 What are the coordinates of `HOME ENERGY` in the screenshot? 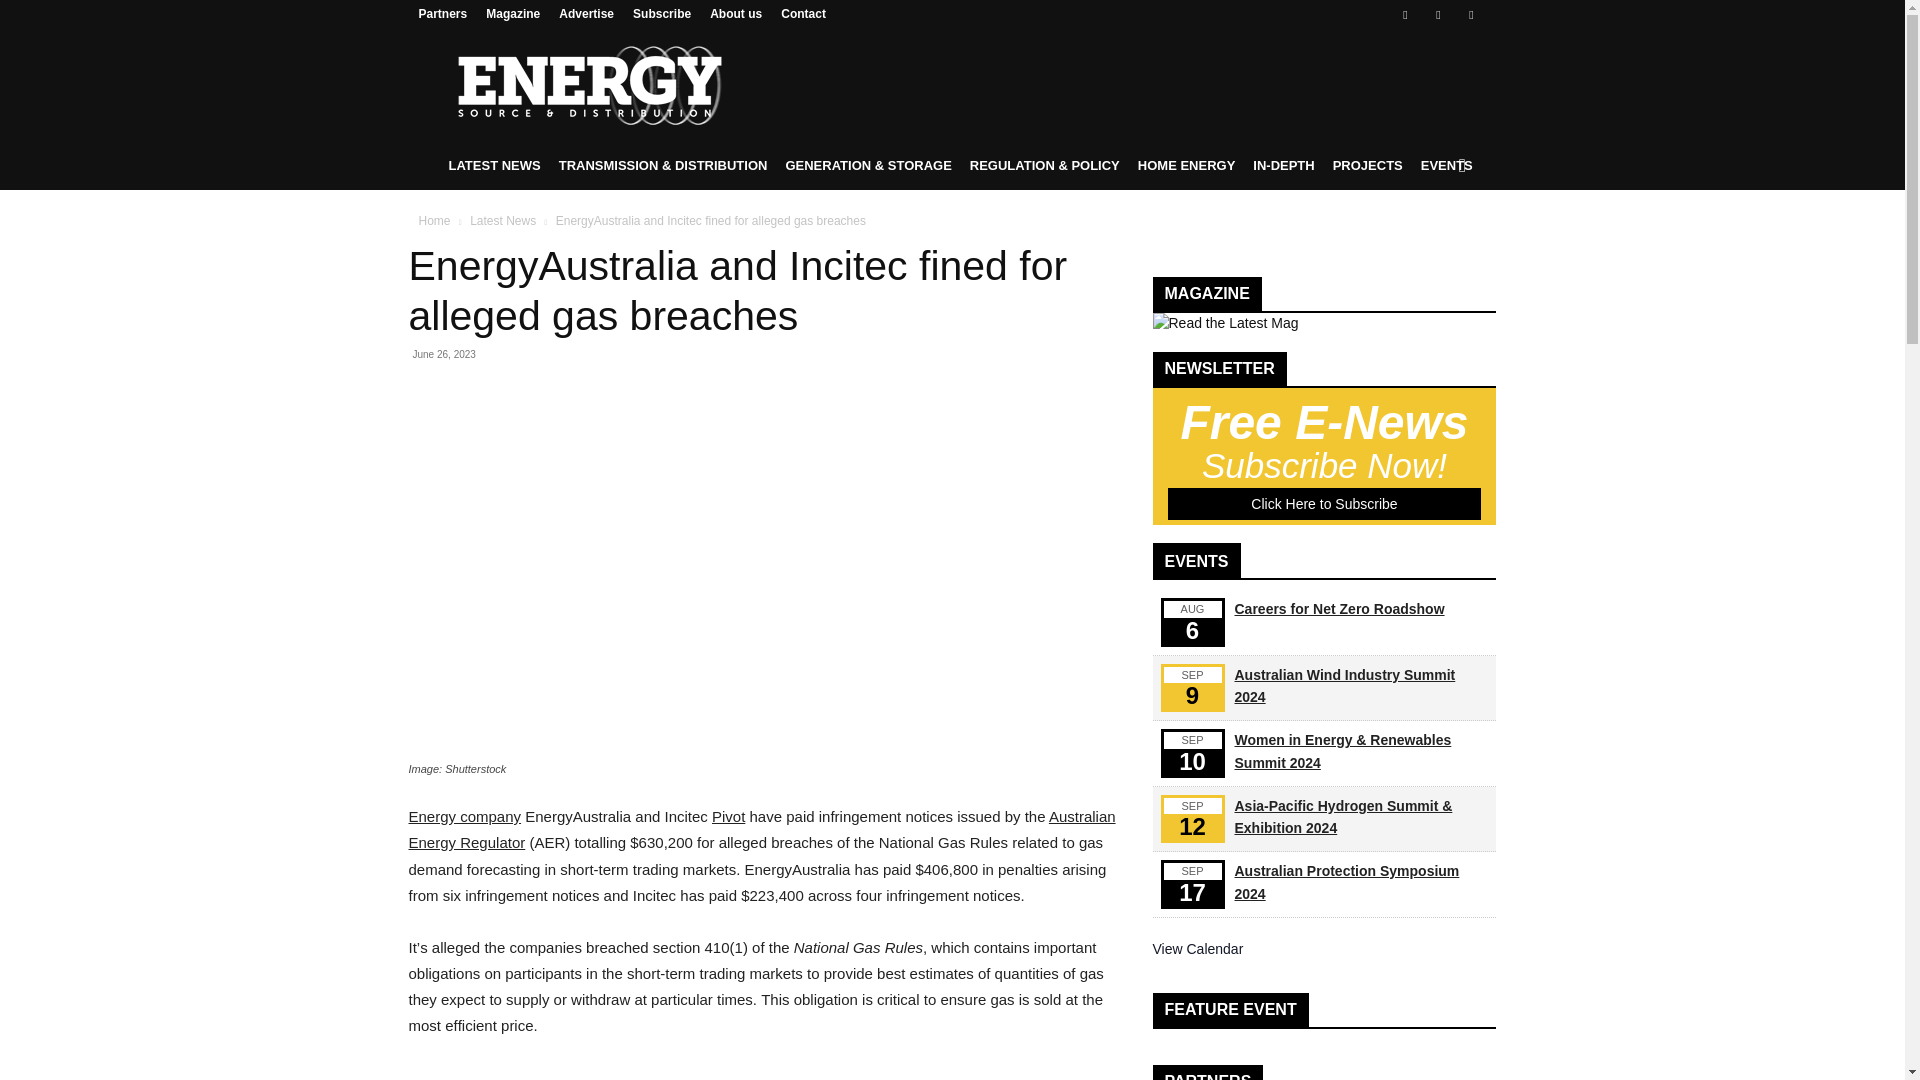 It's located at (1186, 166).